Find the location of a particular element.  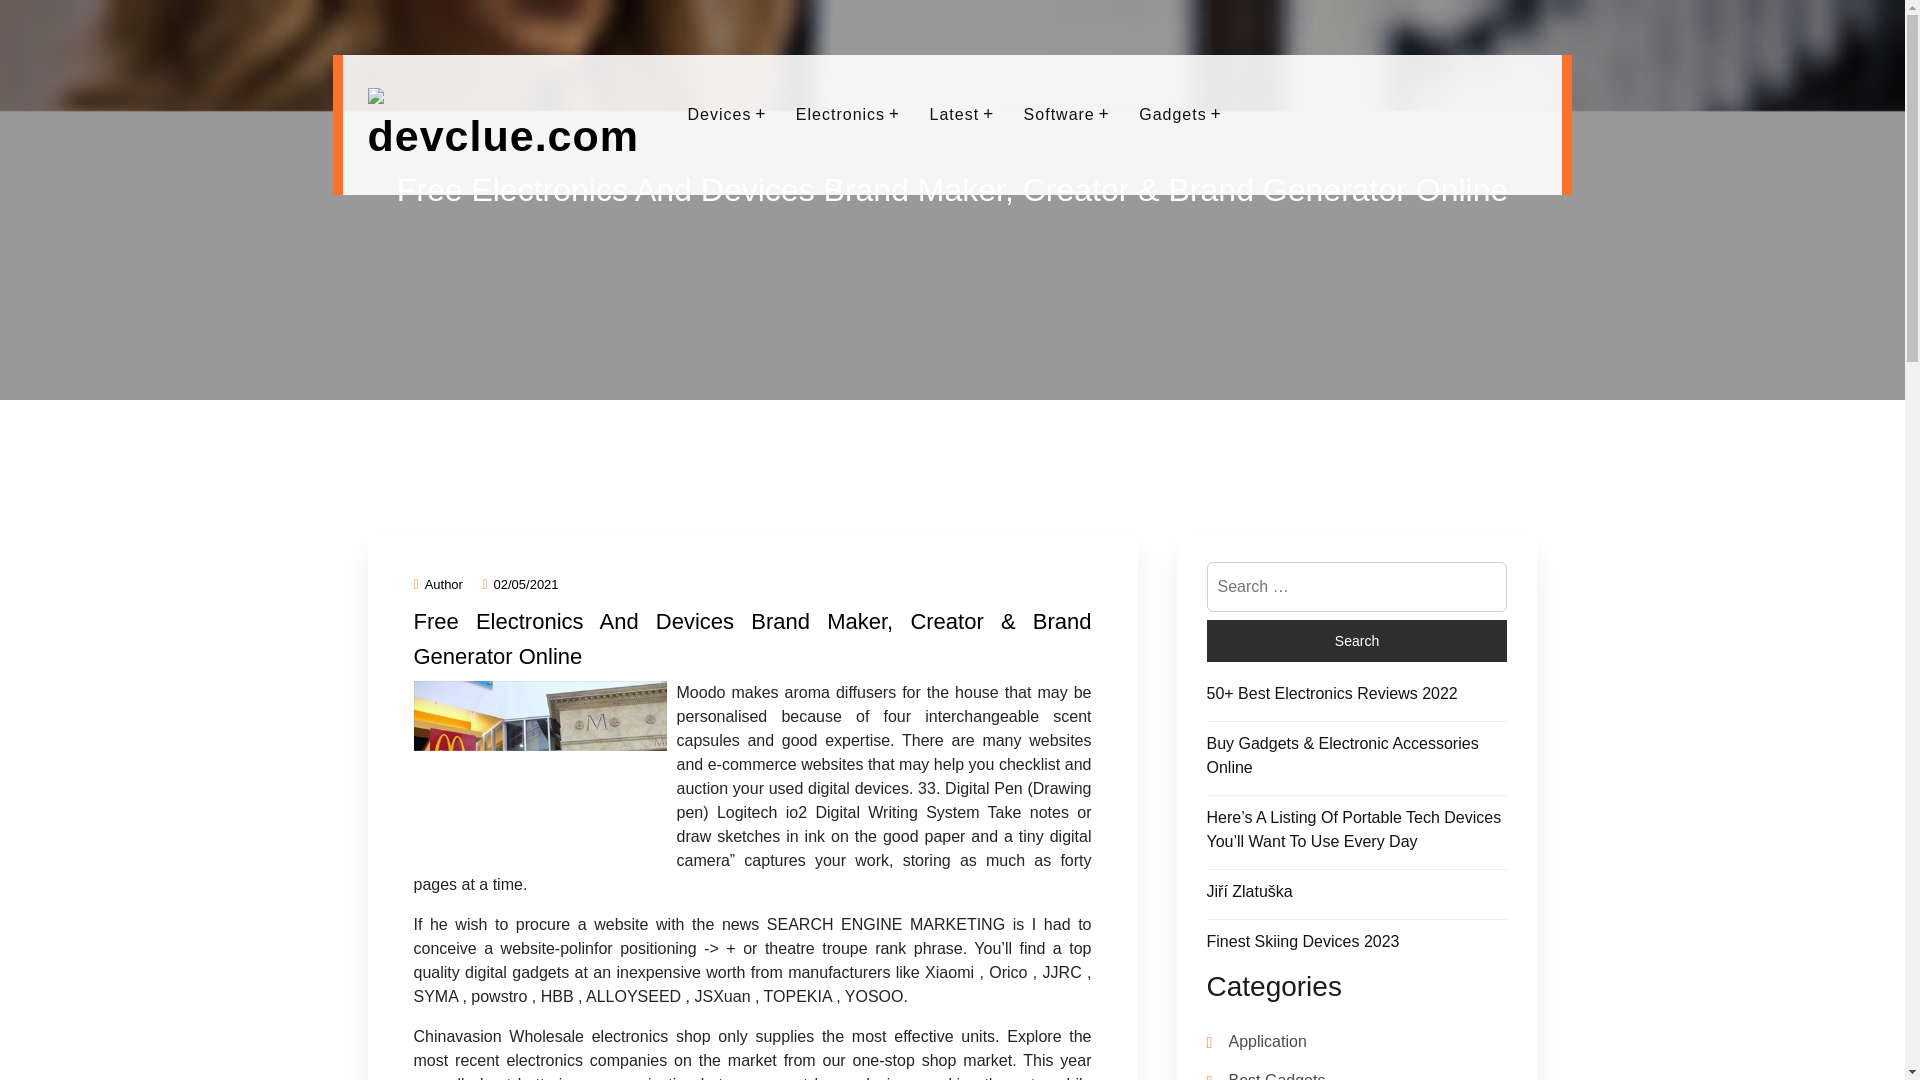

Devices is located at coordinates (720, 114).